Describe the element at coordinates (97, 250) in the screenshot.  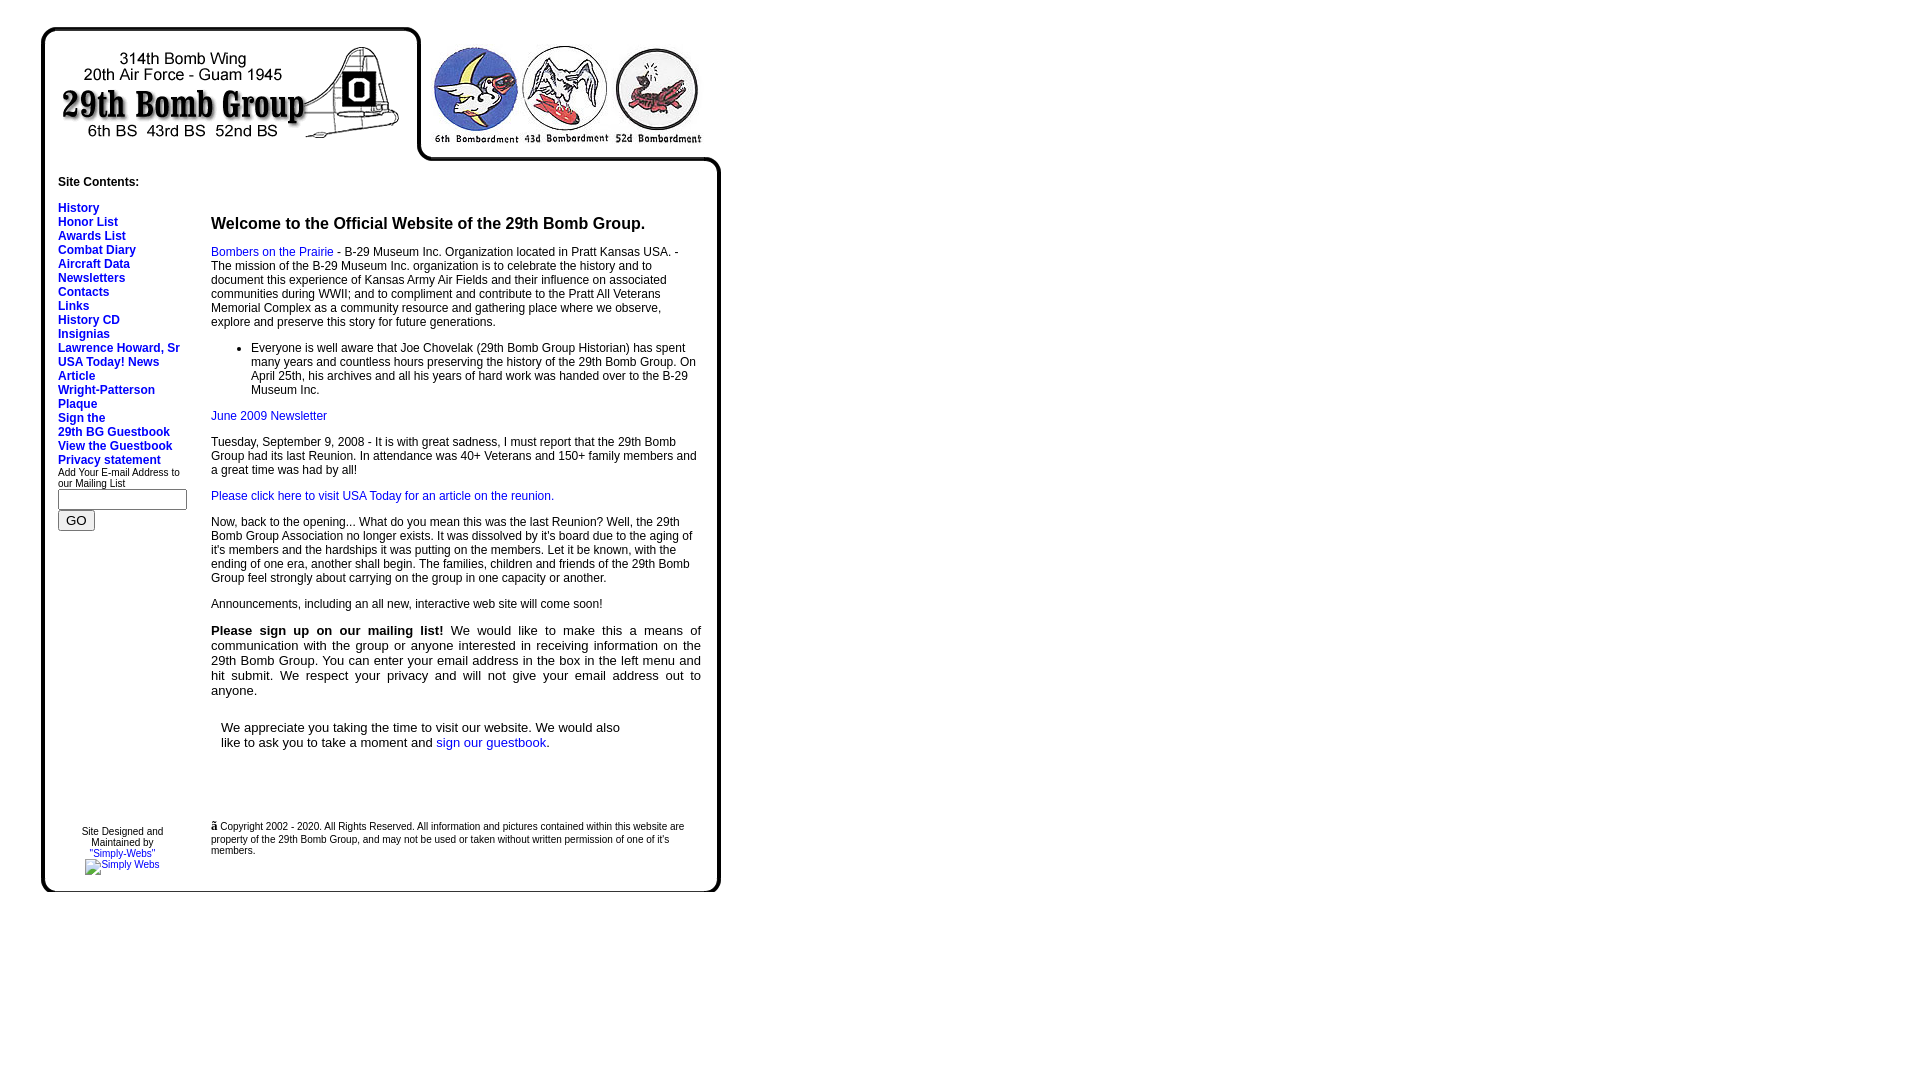
I see `Combat Diary` at that location.